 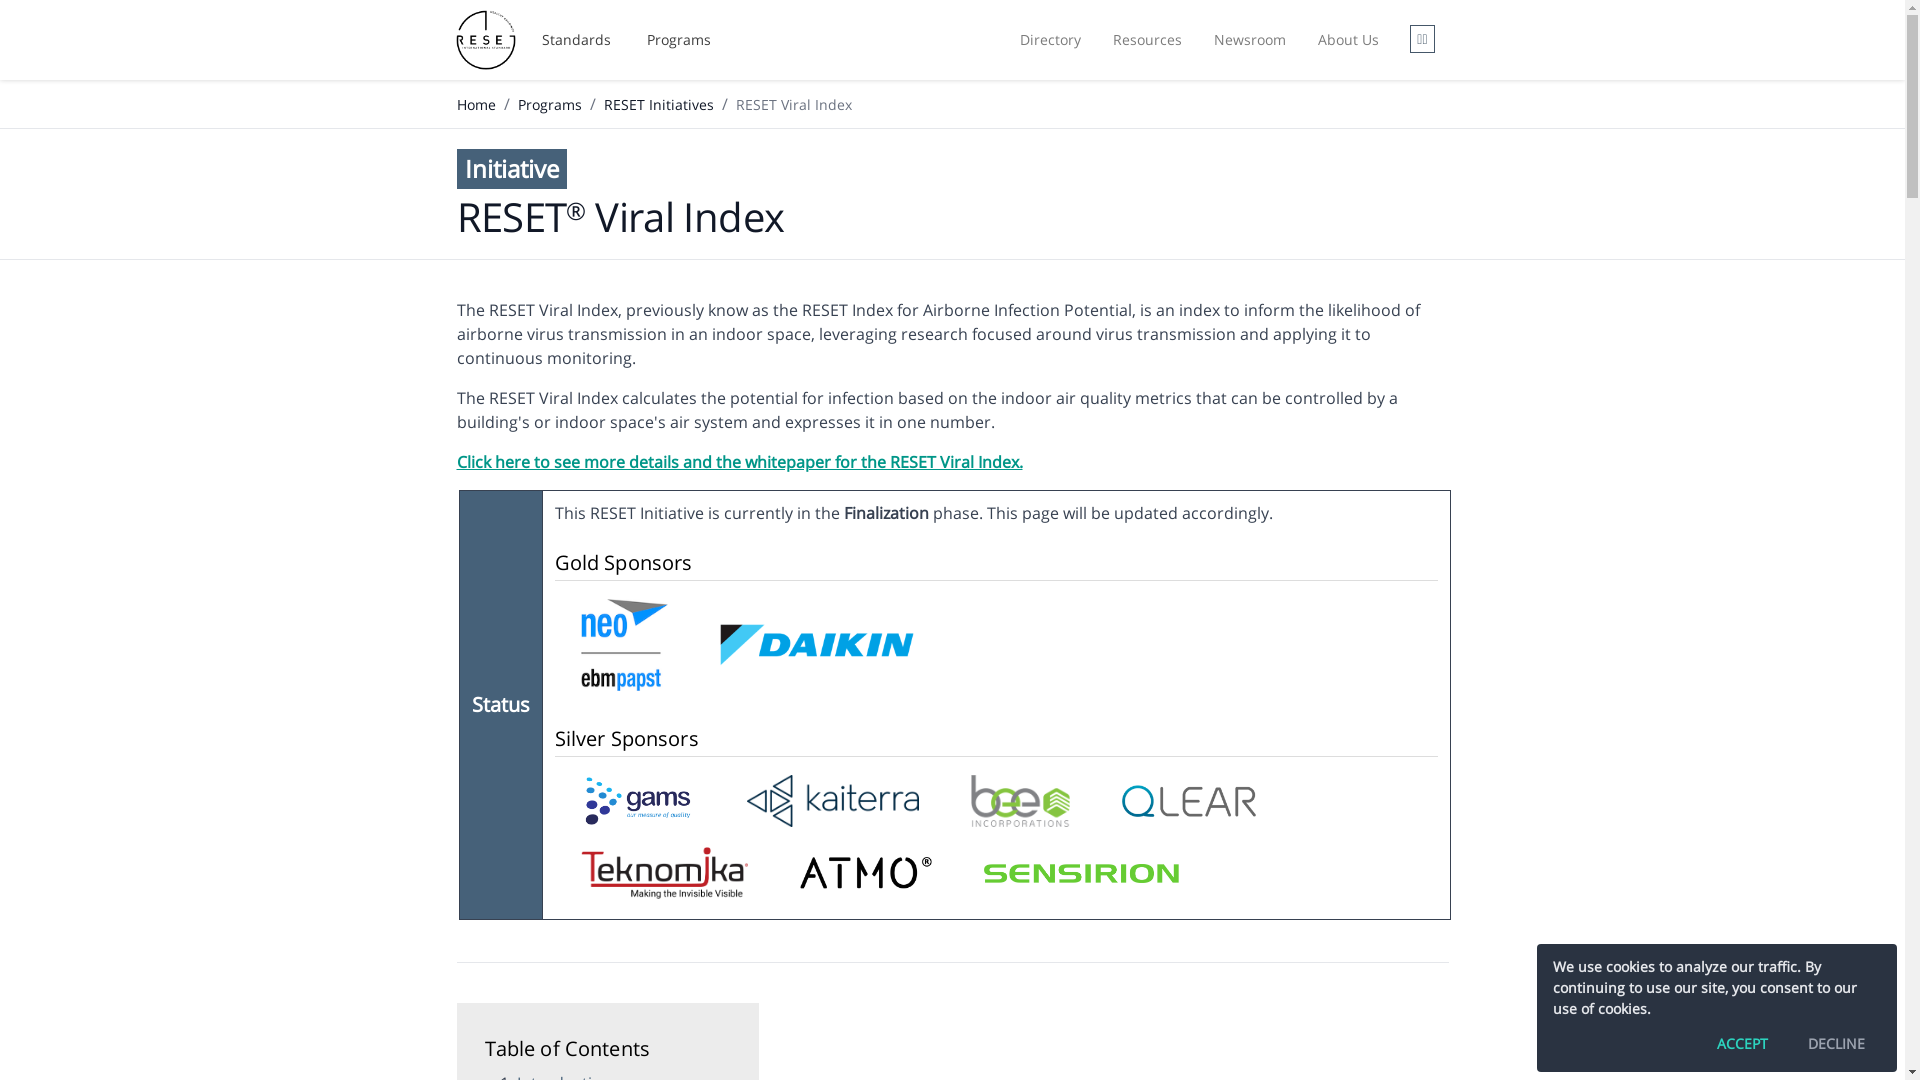 I want to click on Programs, so click(x=550, y=104).